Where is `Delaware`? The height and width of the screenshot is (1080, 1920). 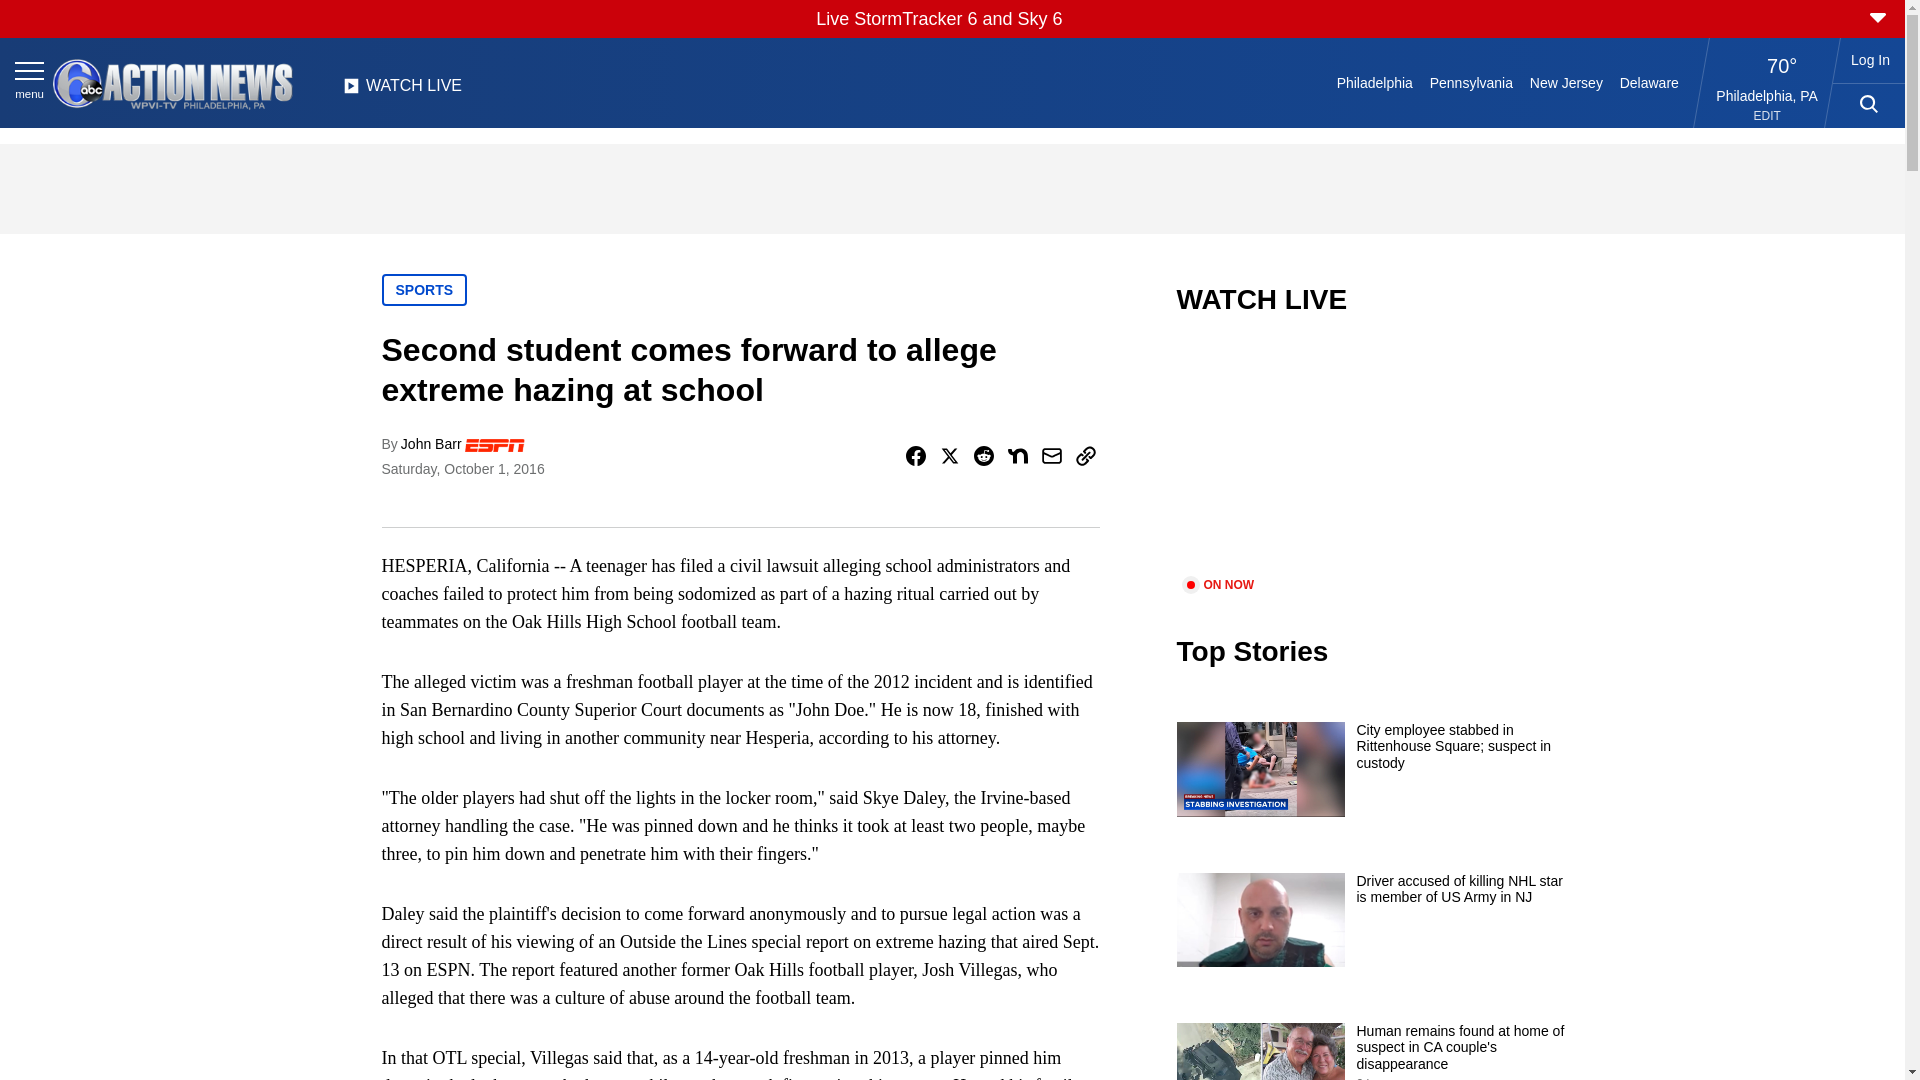
Delaware is located at coordinates (1648, 82).